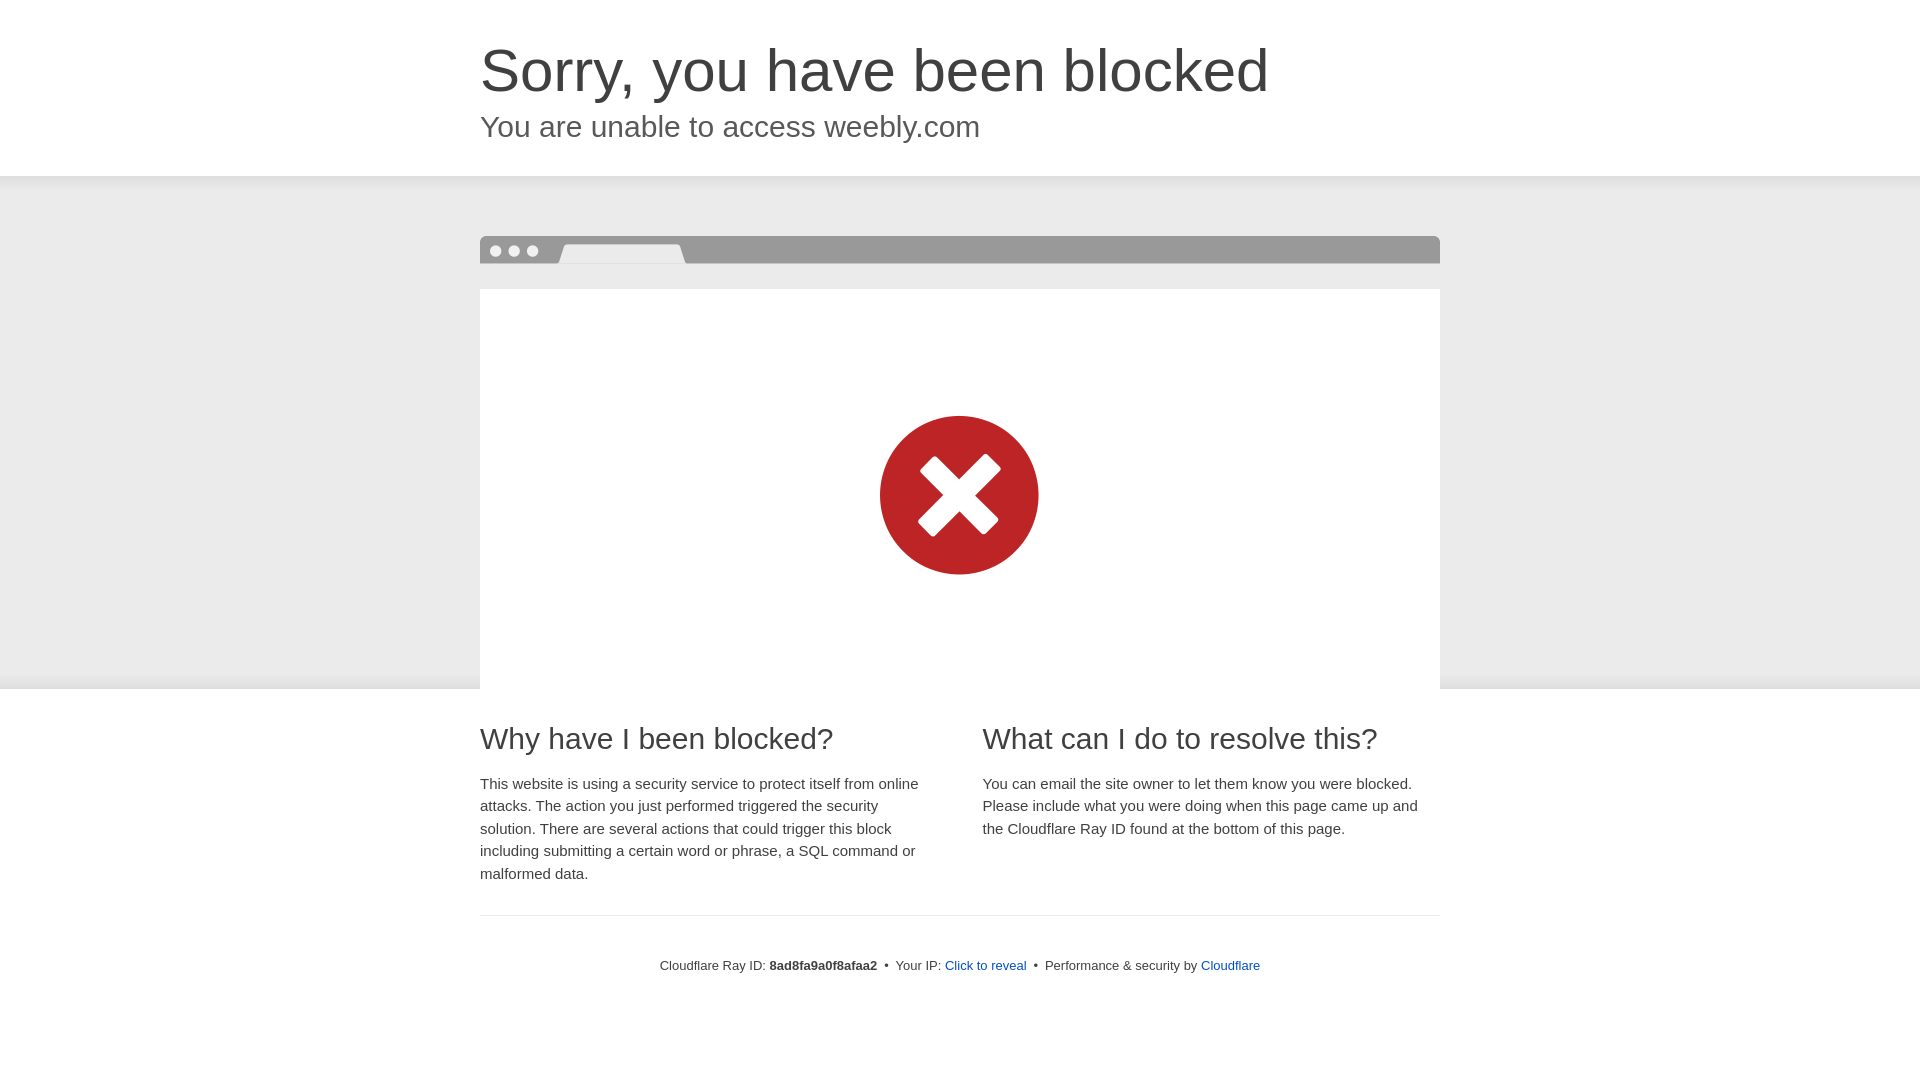 The width and height of the screenshot is (1920, 1080). Describe the element at coordinates (1230, 965) in the screenshot. I see `Cloudflare` at that location.